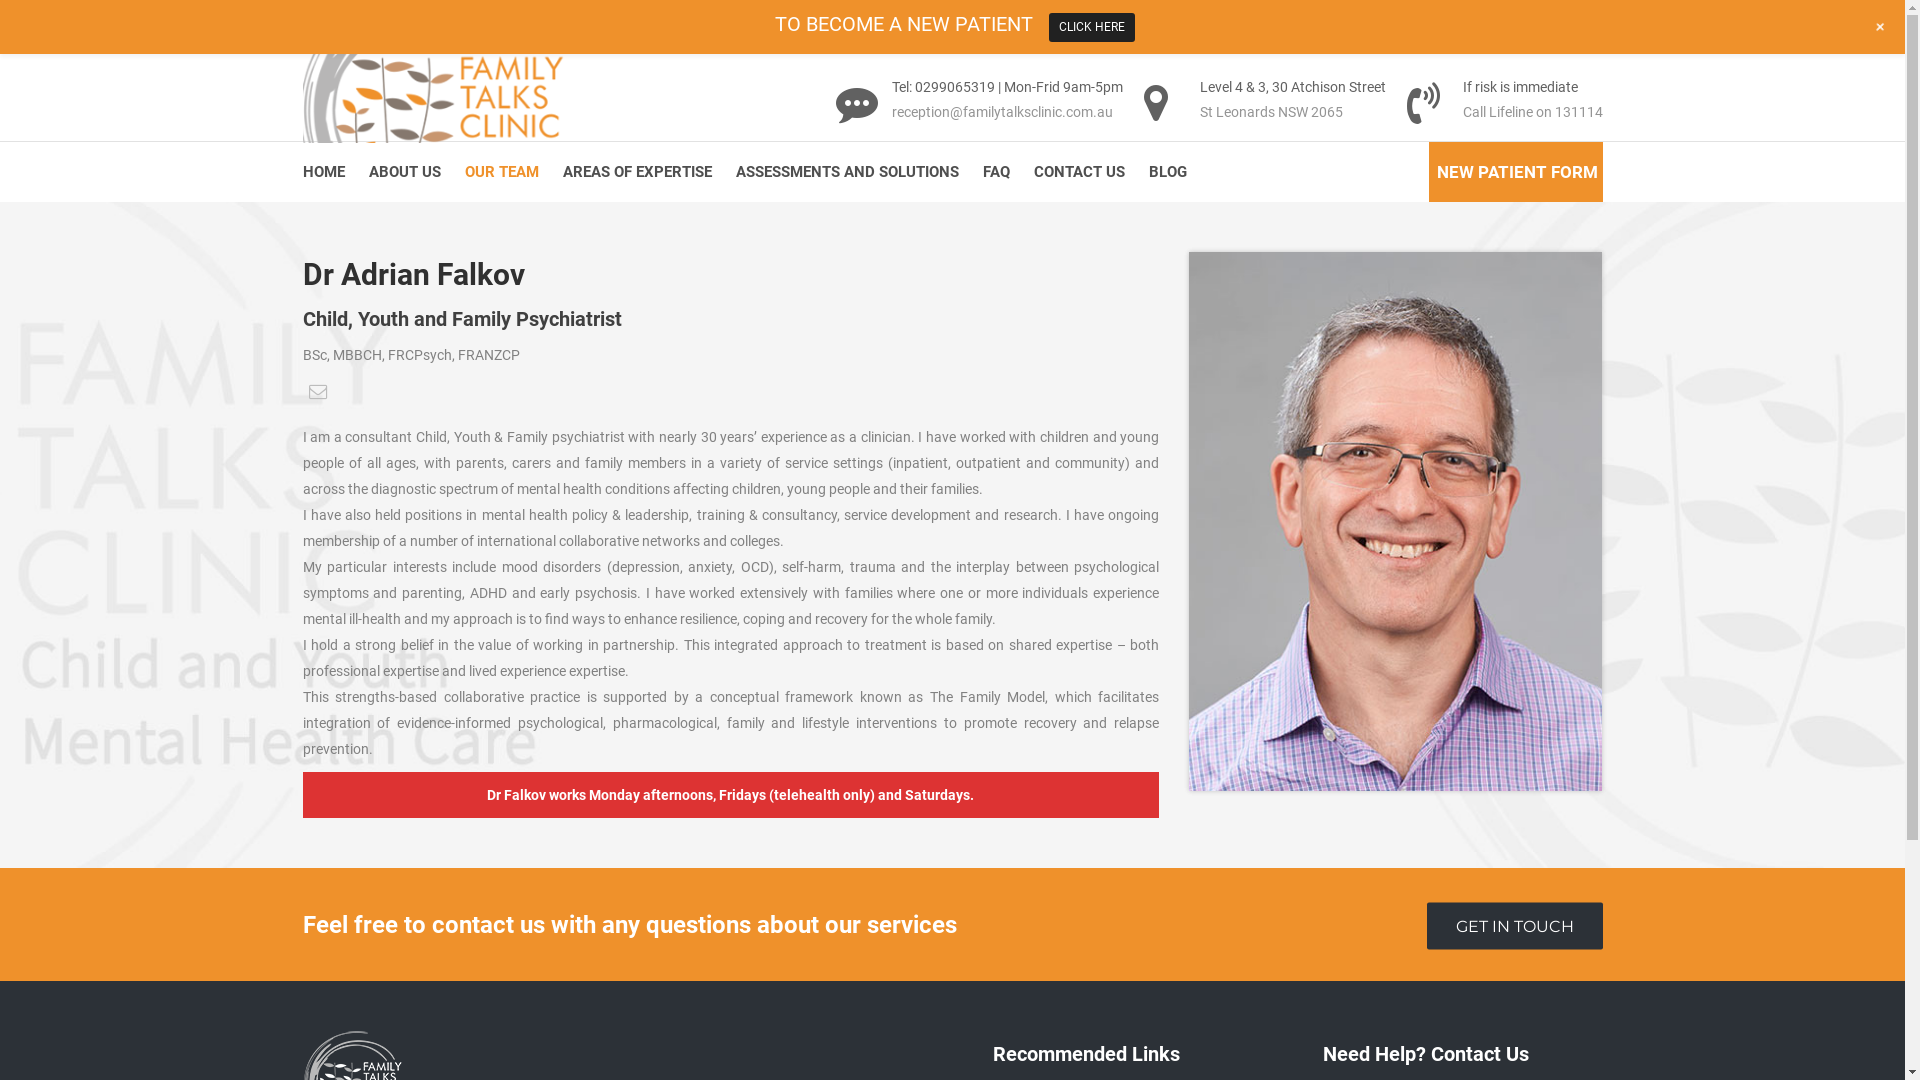 This screenshot has height=1080, width=1920. Describe the element at coordinates (636, 172) in the screenshot. I see `AREAS OF EXPERTISE` at that location.